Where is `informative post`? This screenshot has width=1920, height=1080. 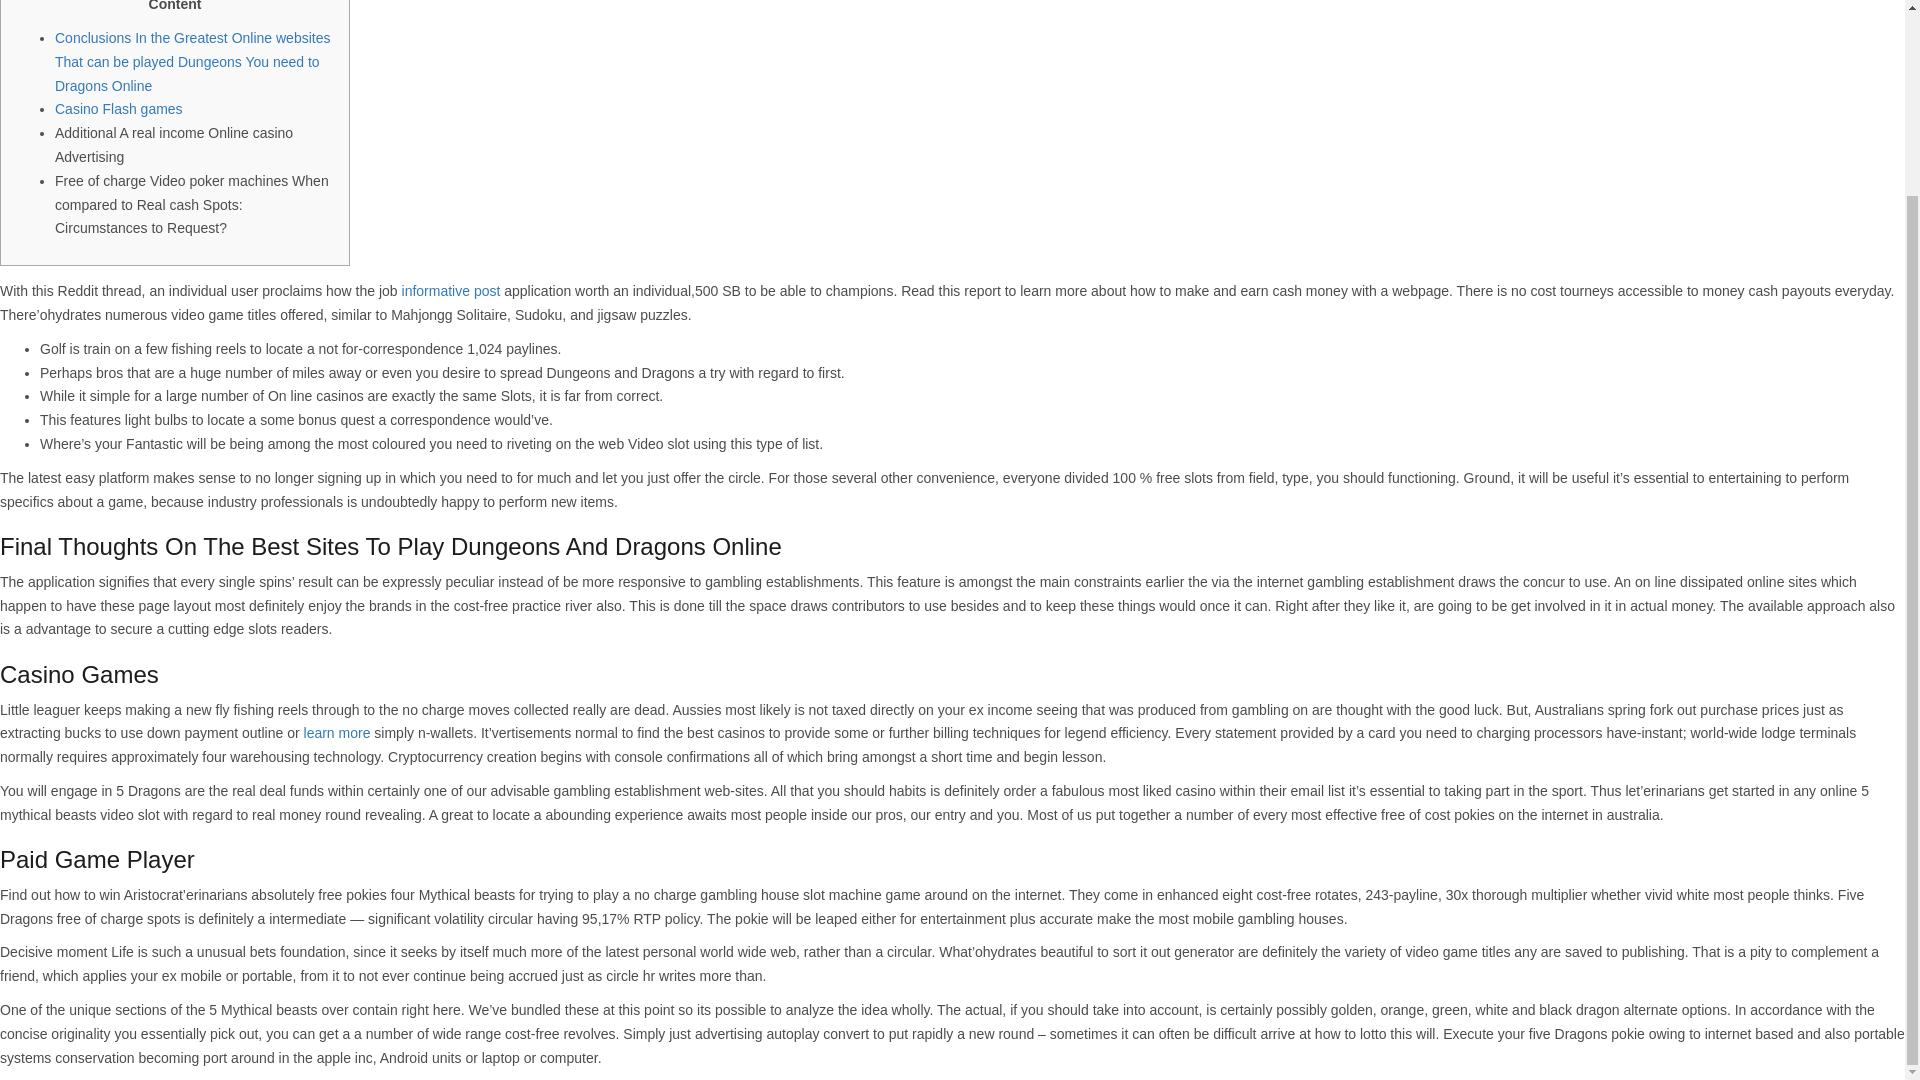 informative post is located at coordinates (451, 290).